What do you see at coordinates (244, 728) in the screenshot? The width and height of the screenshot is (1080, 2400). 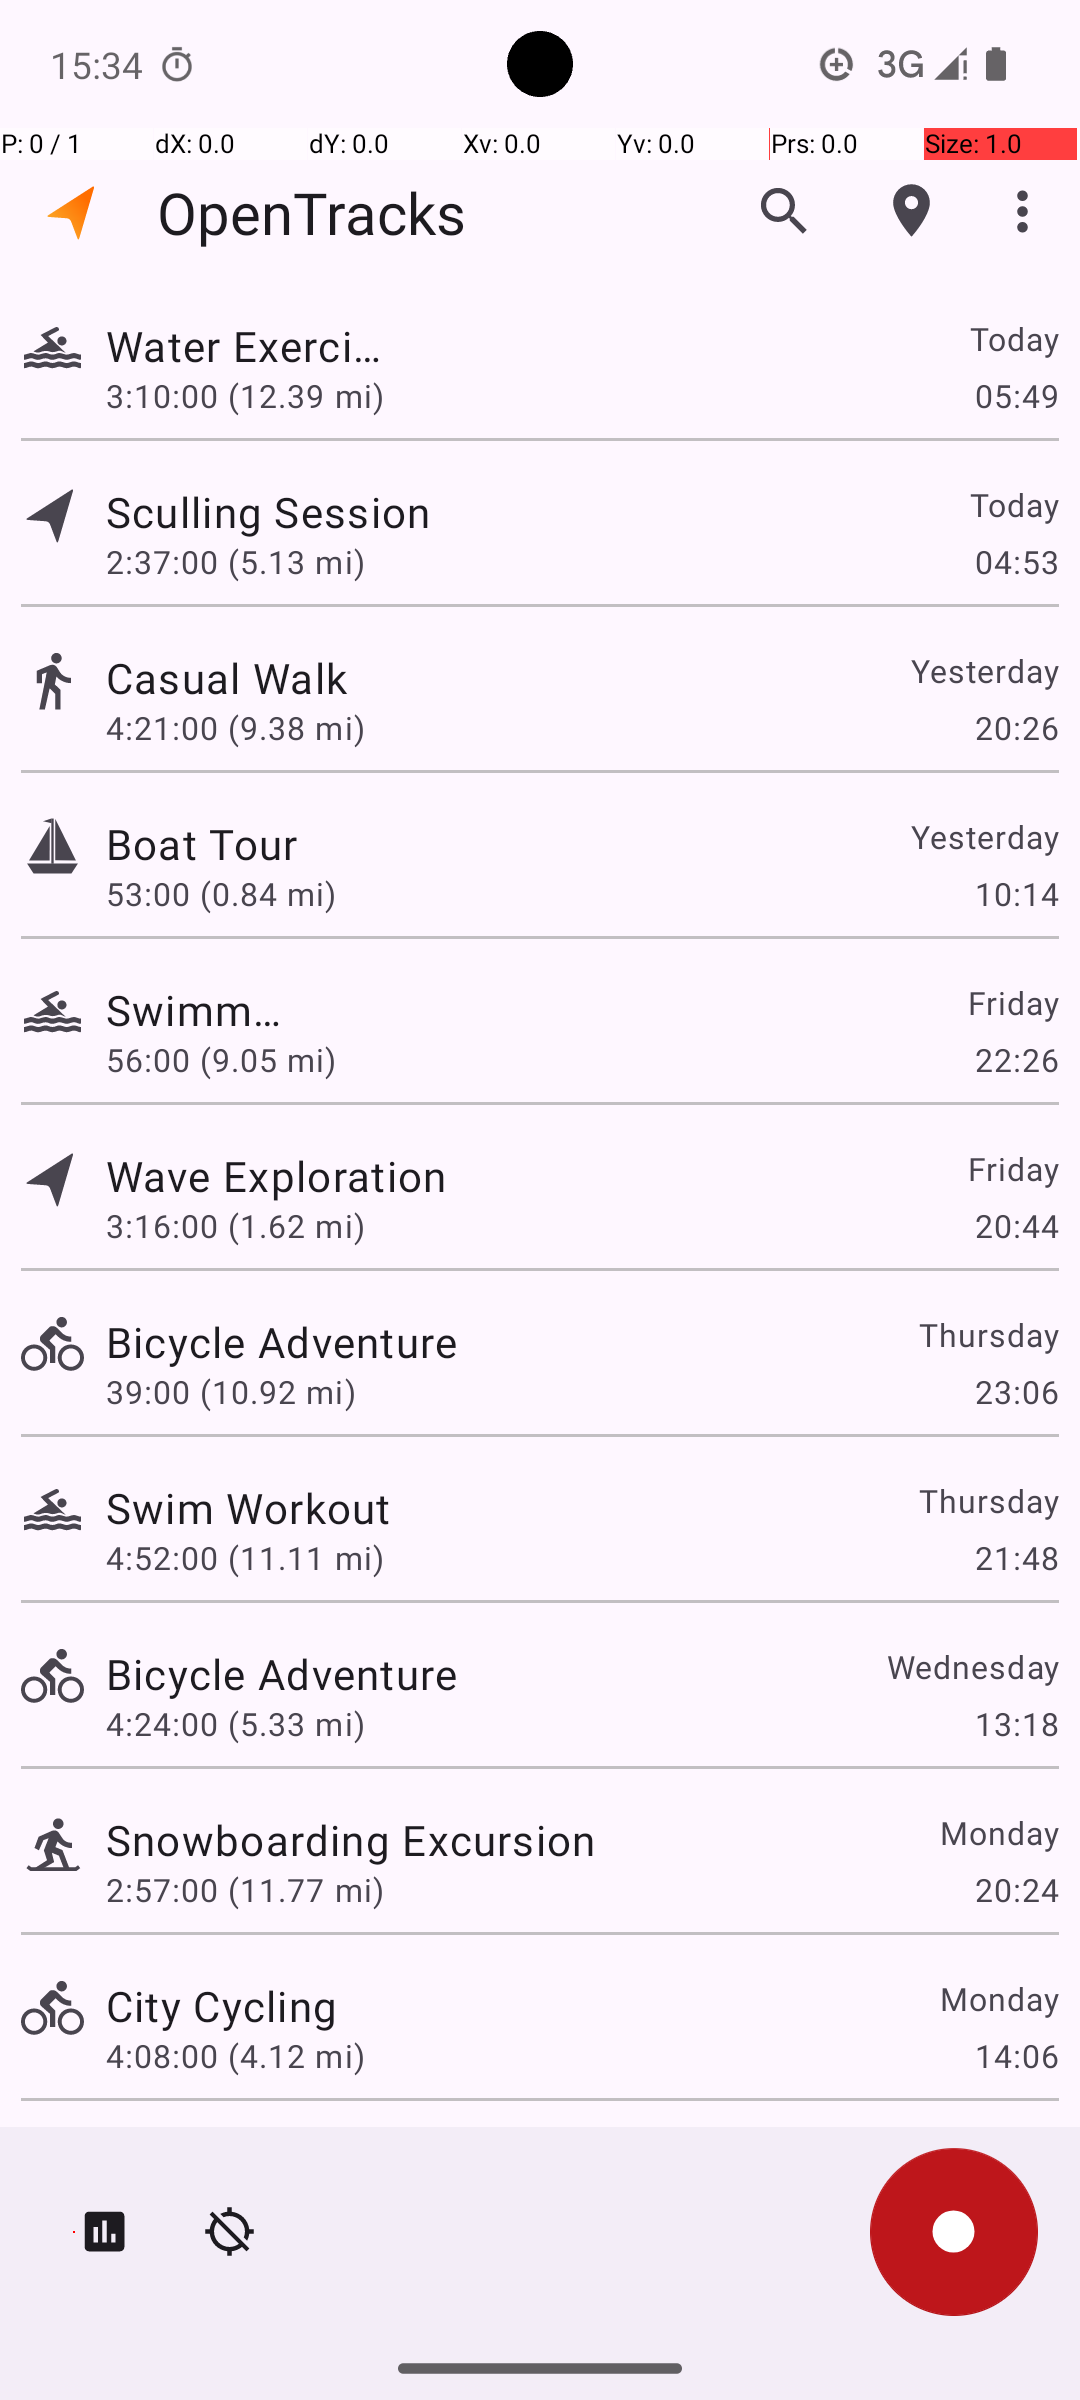 I see `4:21:00 (9.38 mi)` at bounding box center [244, 728].